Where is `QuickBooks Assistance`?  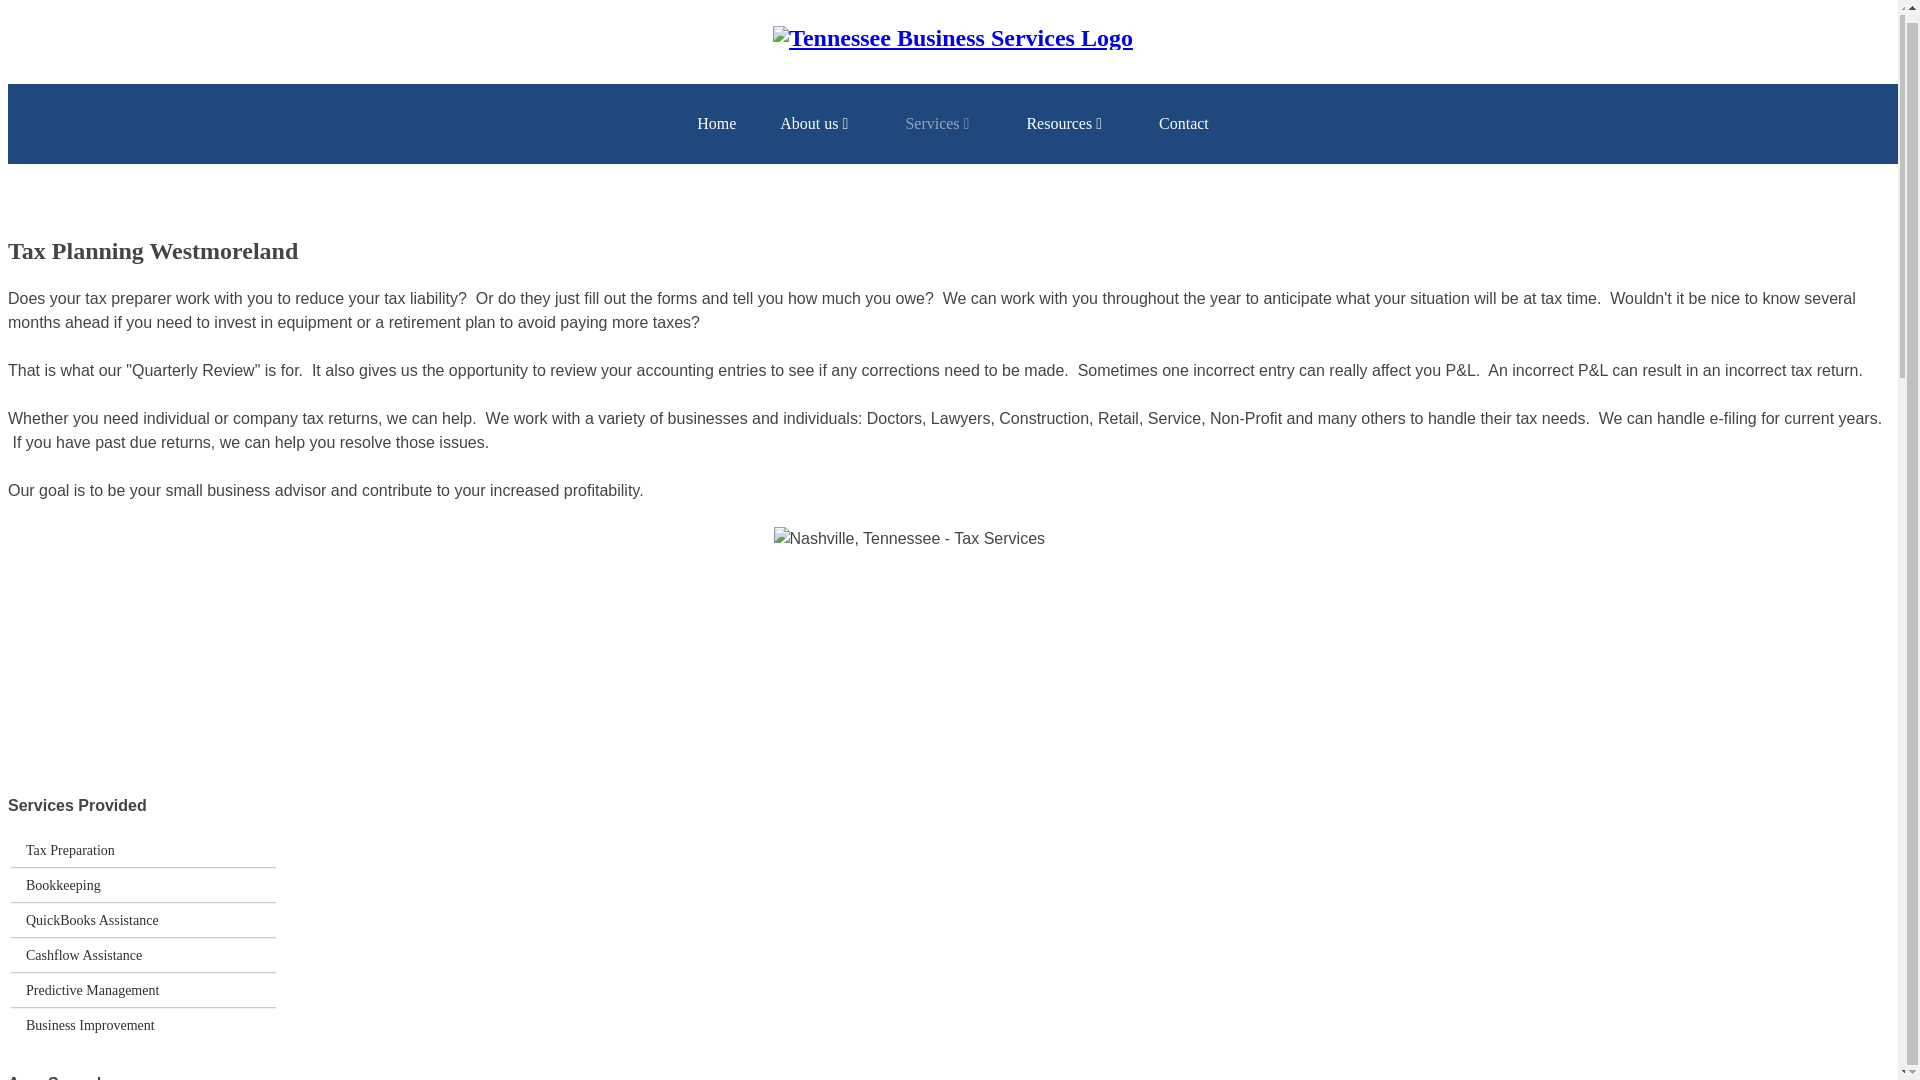 QuickBooks Assistance is located at coordinates (92, 920).